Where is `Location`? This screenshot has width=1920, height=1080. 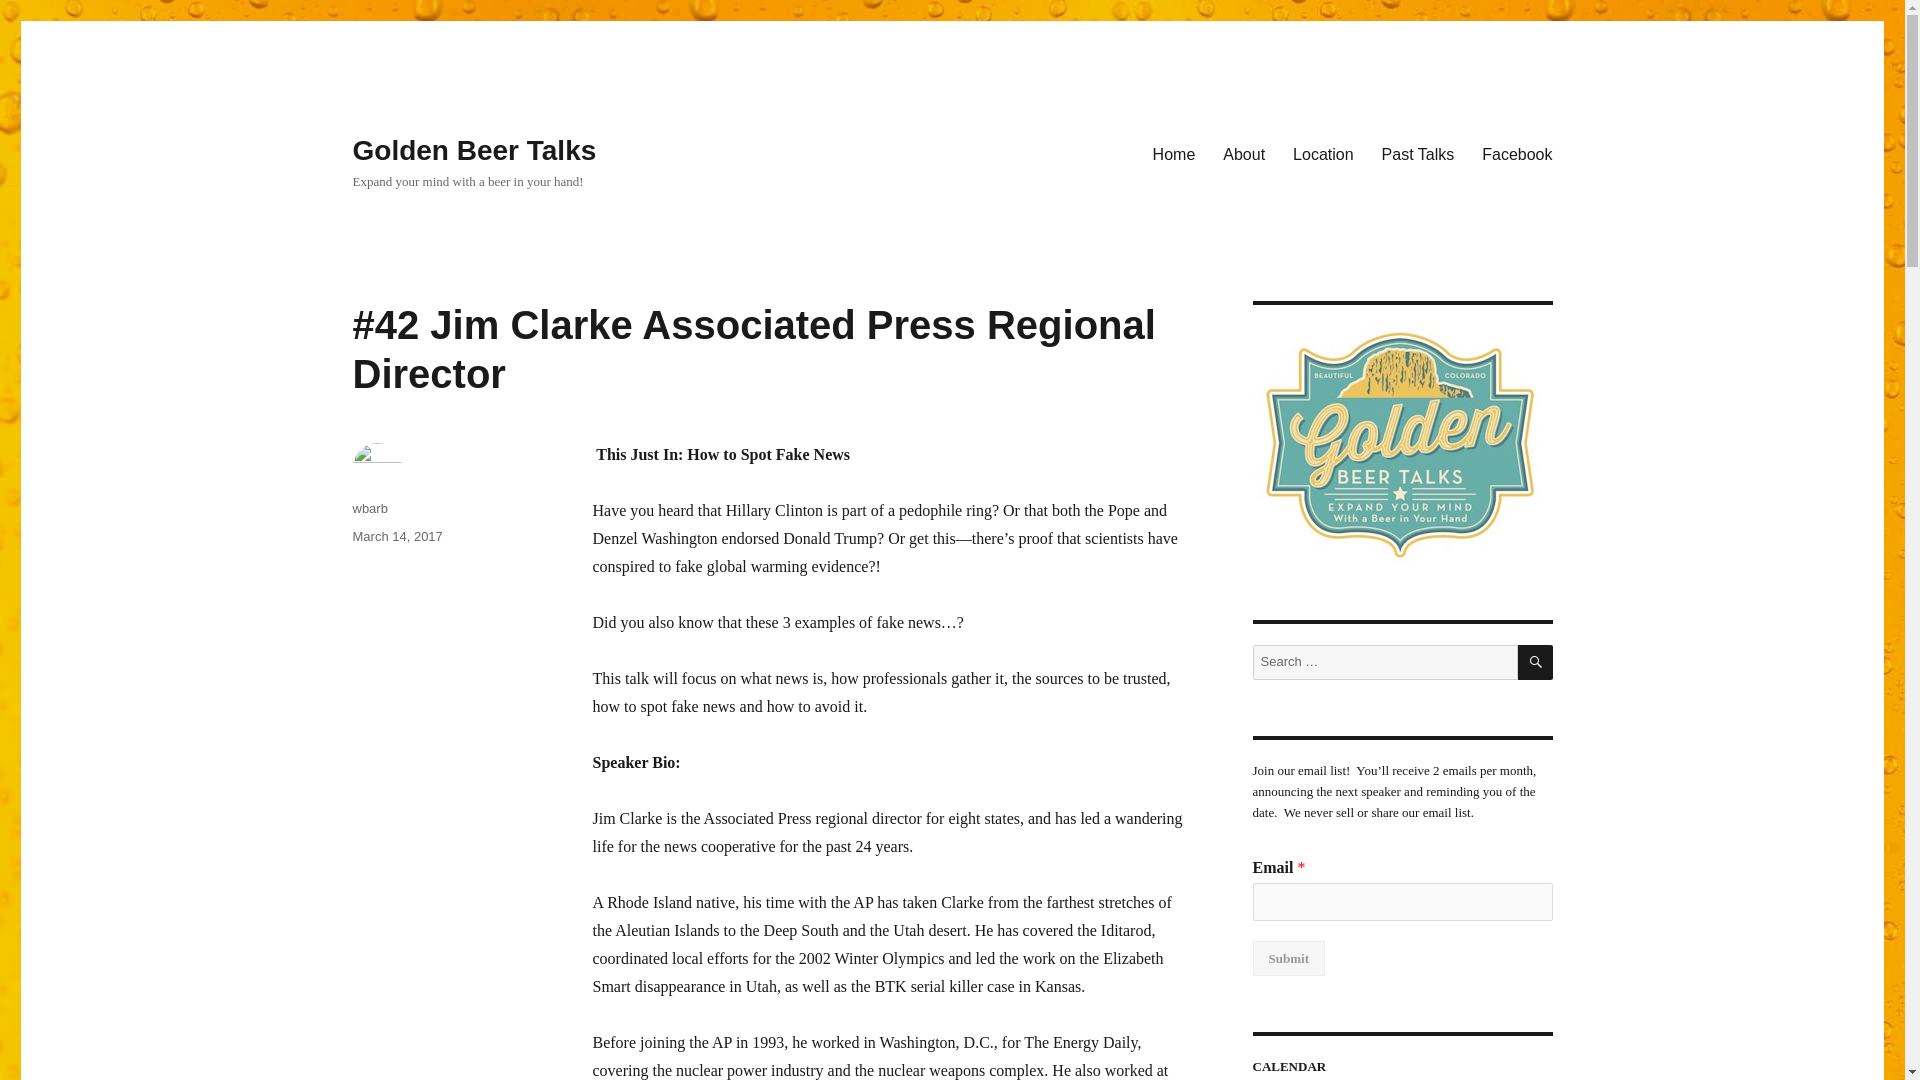 Location is located at coordinates (1322, 153).